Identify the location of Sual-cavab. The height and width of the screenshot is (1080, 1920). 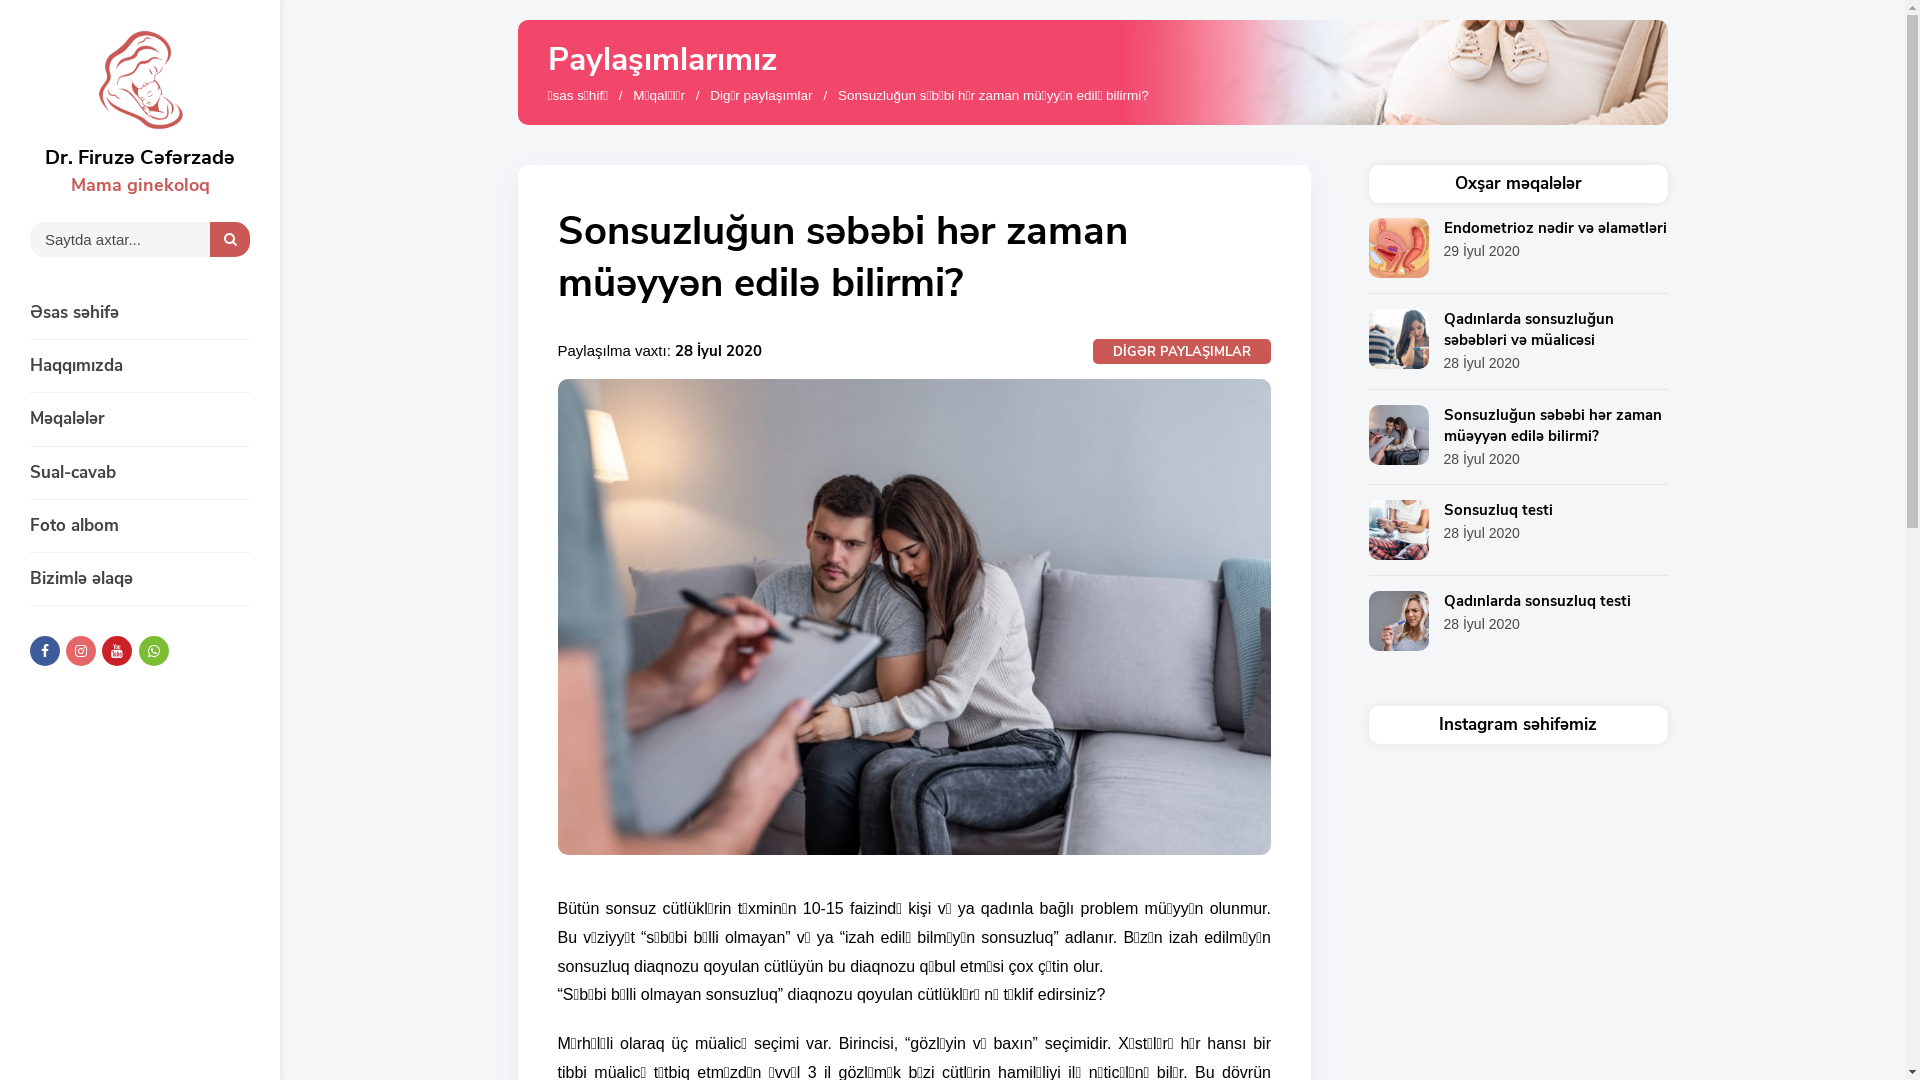
(140, 473).